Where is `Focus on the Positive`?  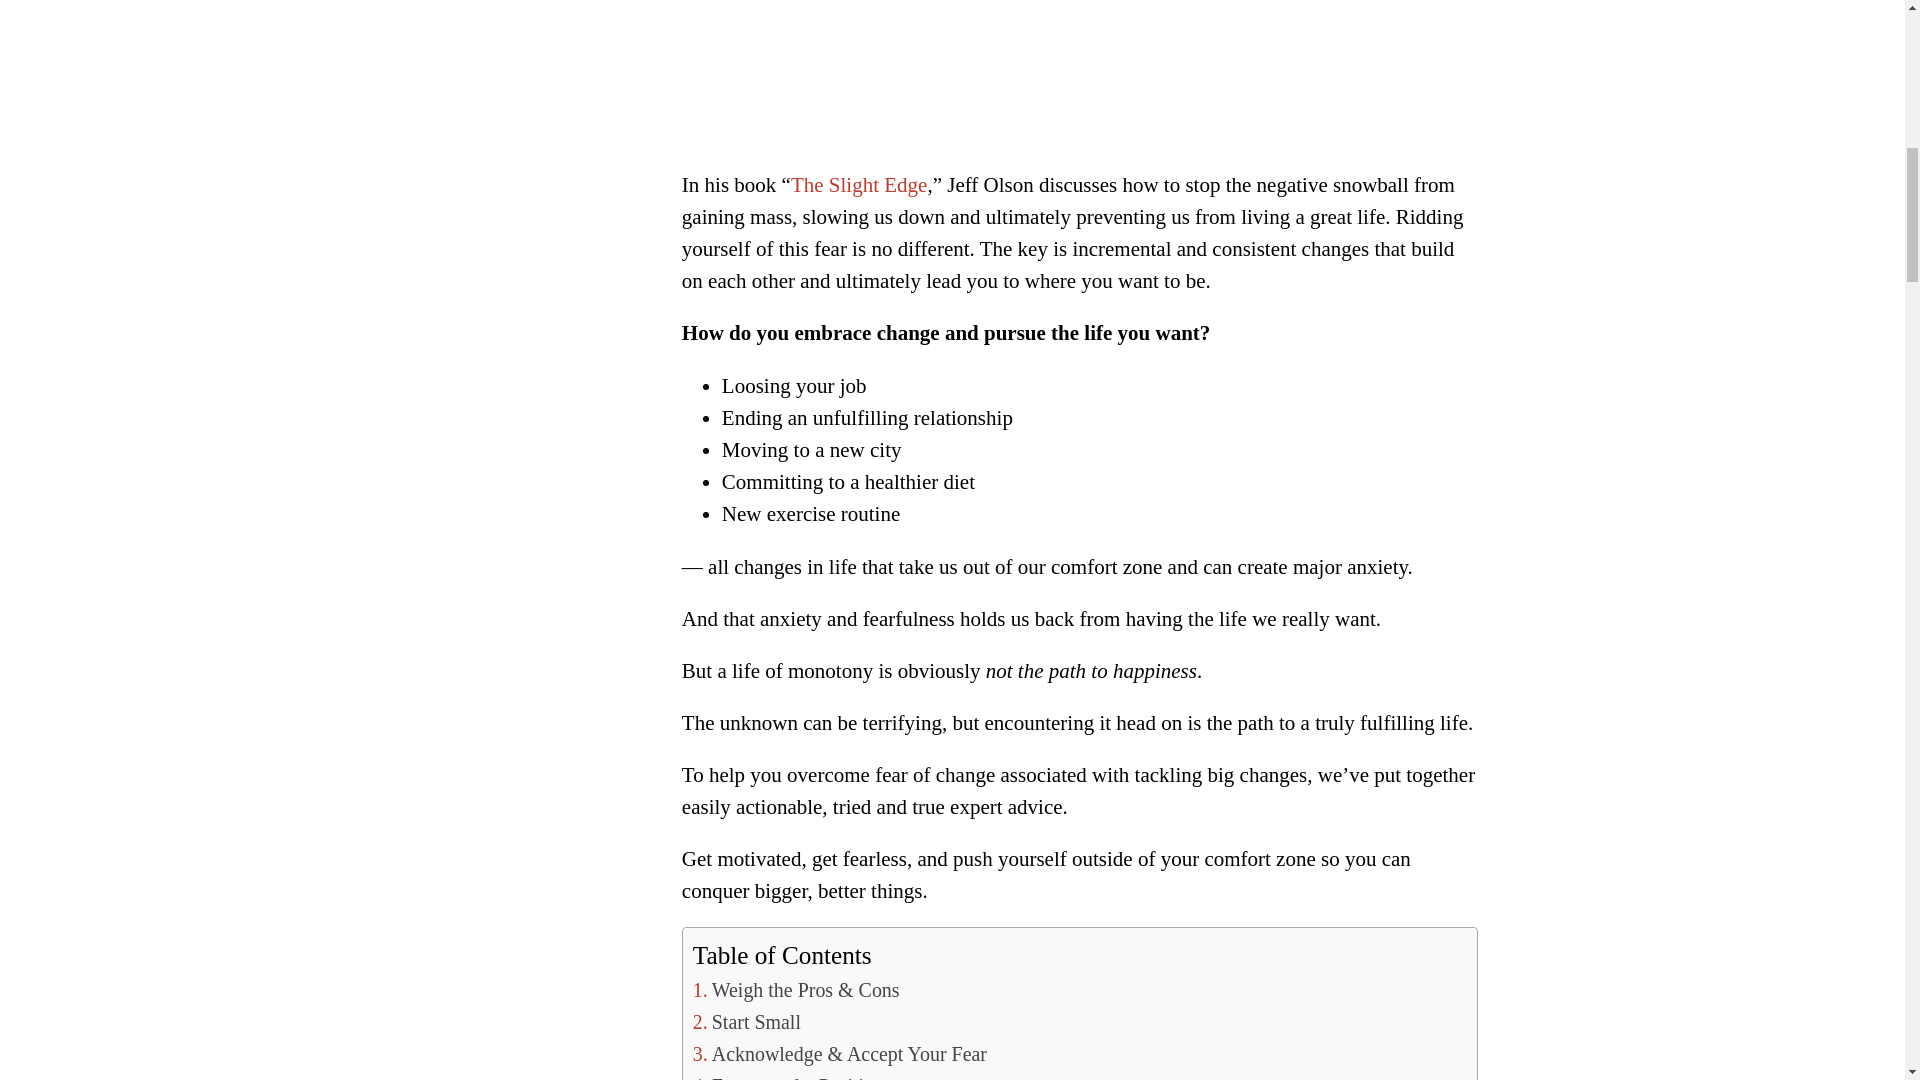 Focus on the Positive is located at coordinates (788, 1076).